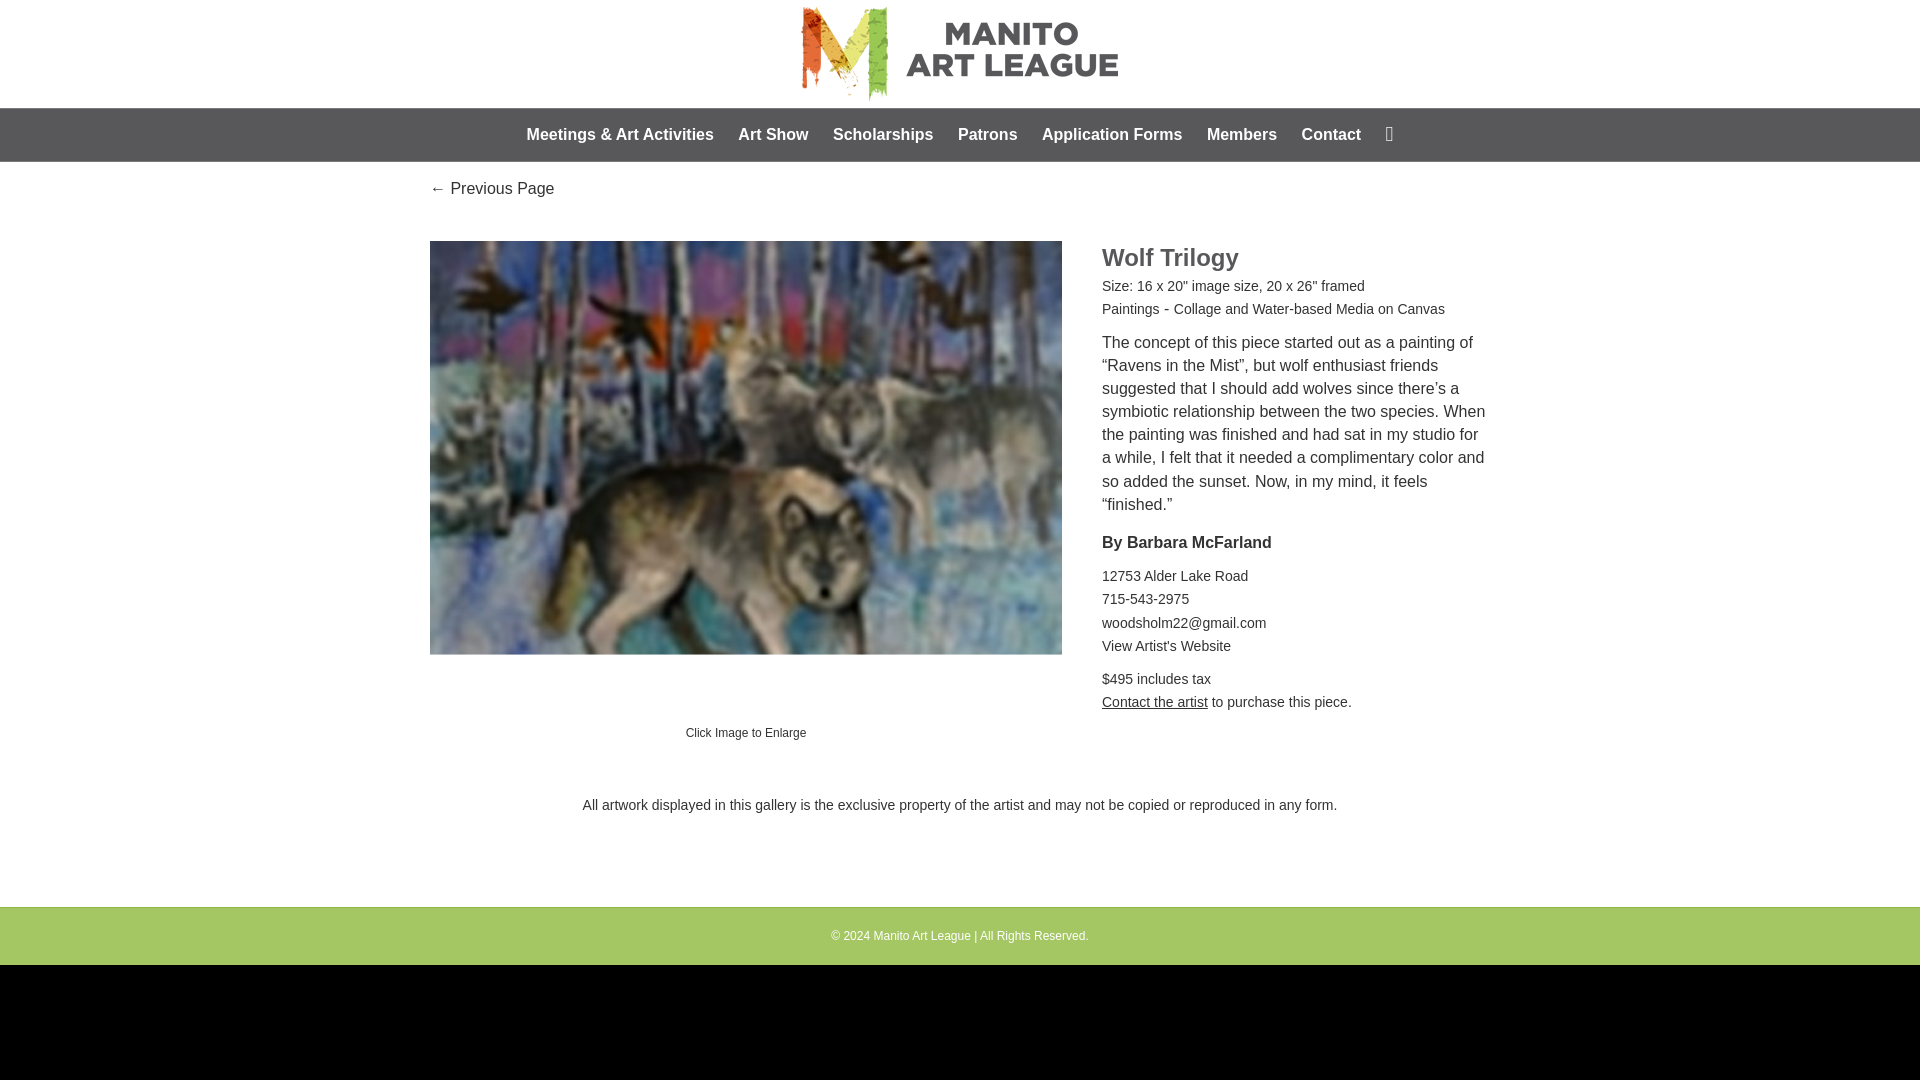  I want to click on Scholarships, so click(882, 134).